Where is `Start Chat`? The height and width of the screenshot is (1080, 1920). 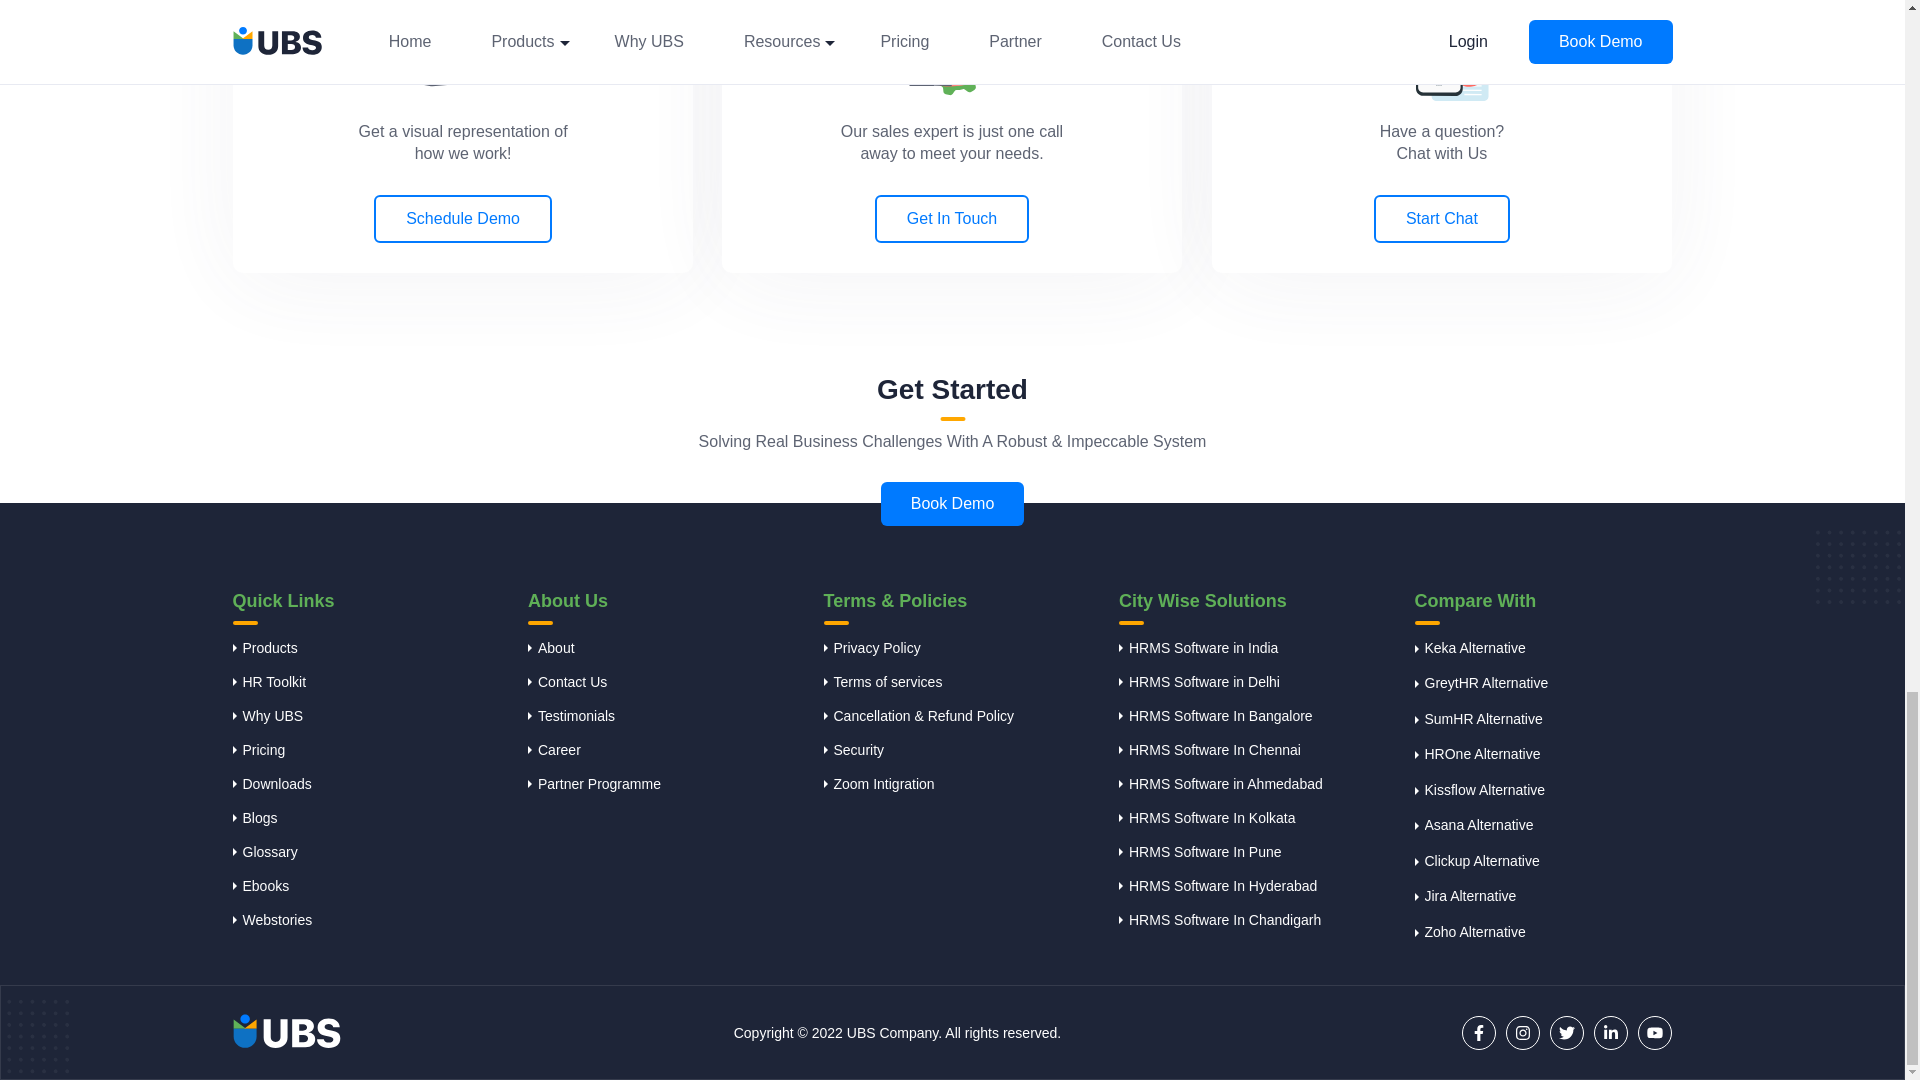 Start Chat is located at coordinates (1442, 50).